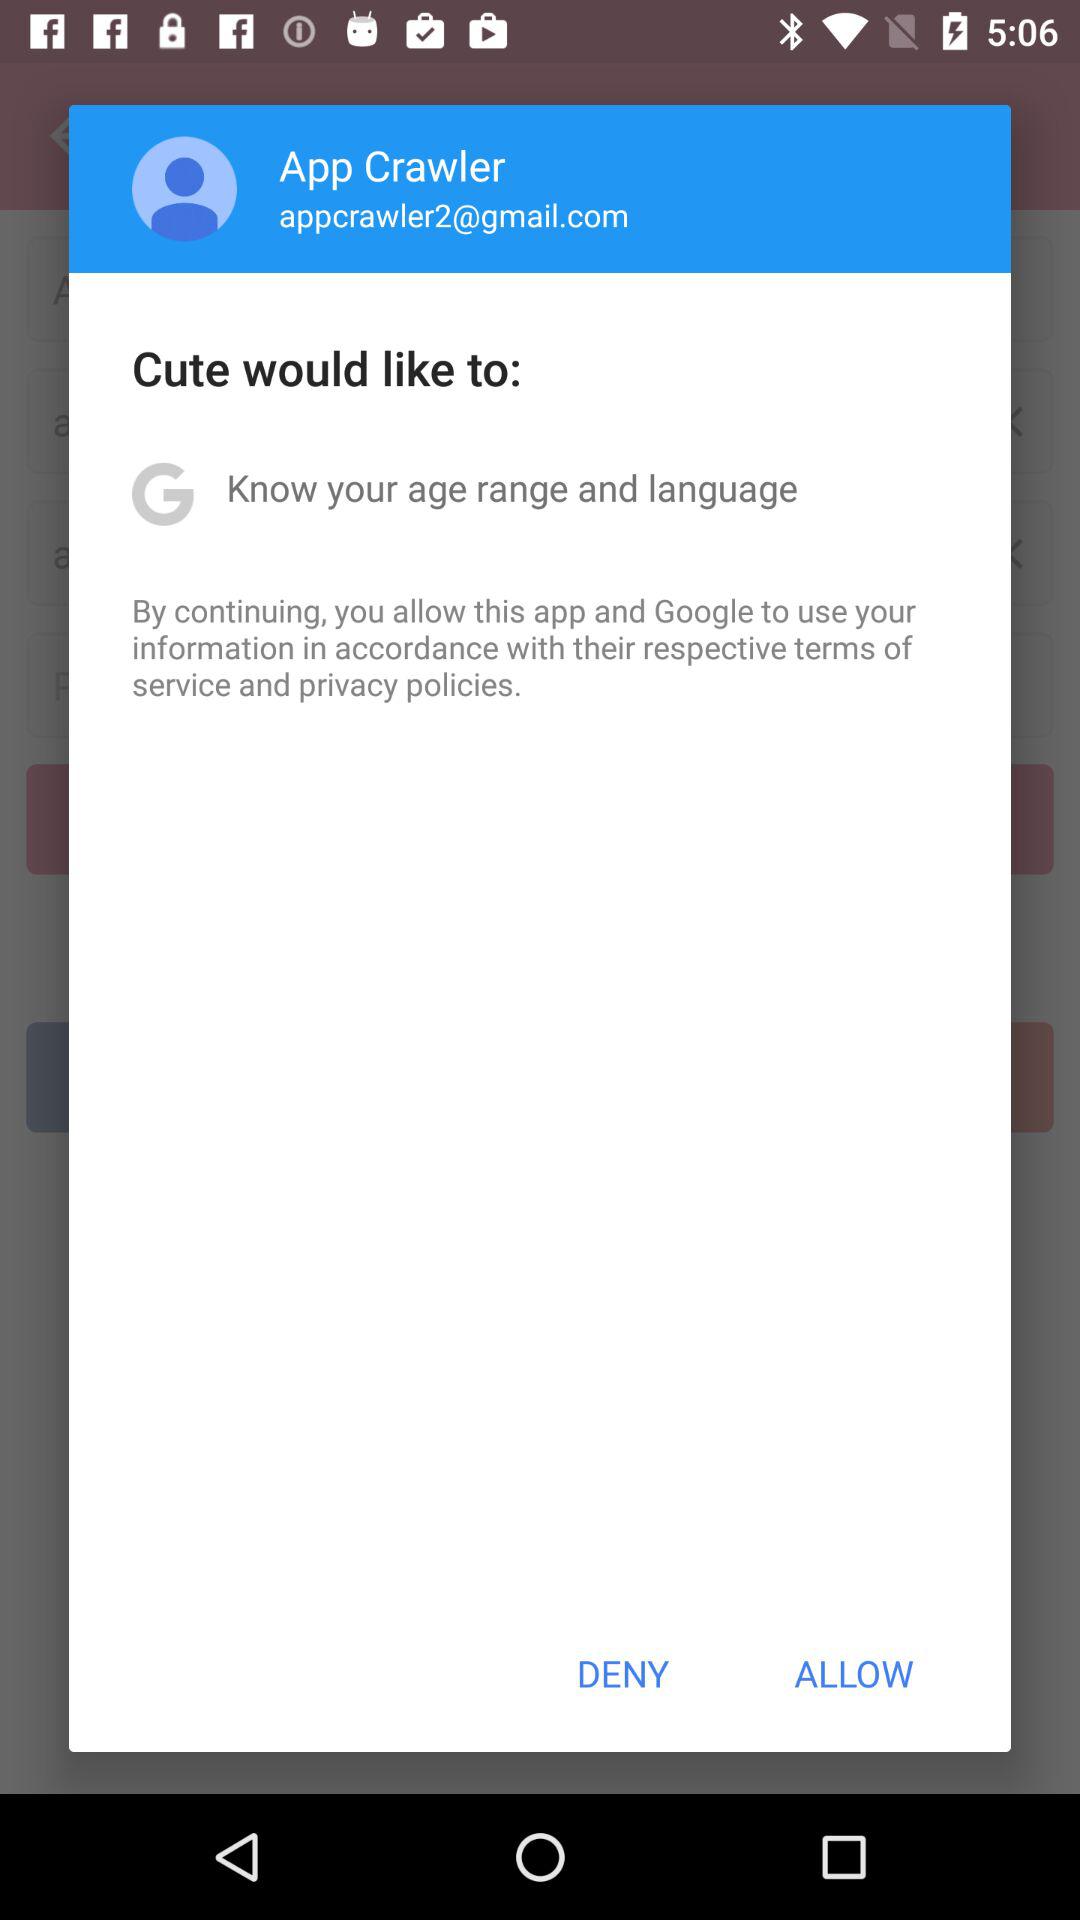 This screenshot has height=1920, width=1080. I want to click on launch the icon below by continuing you app, so click(622, 1673).